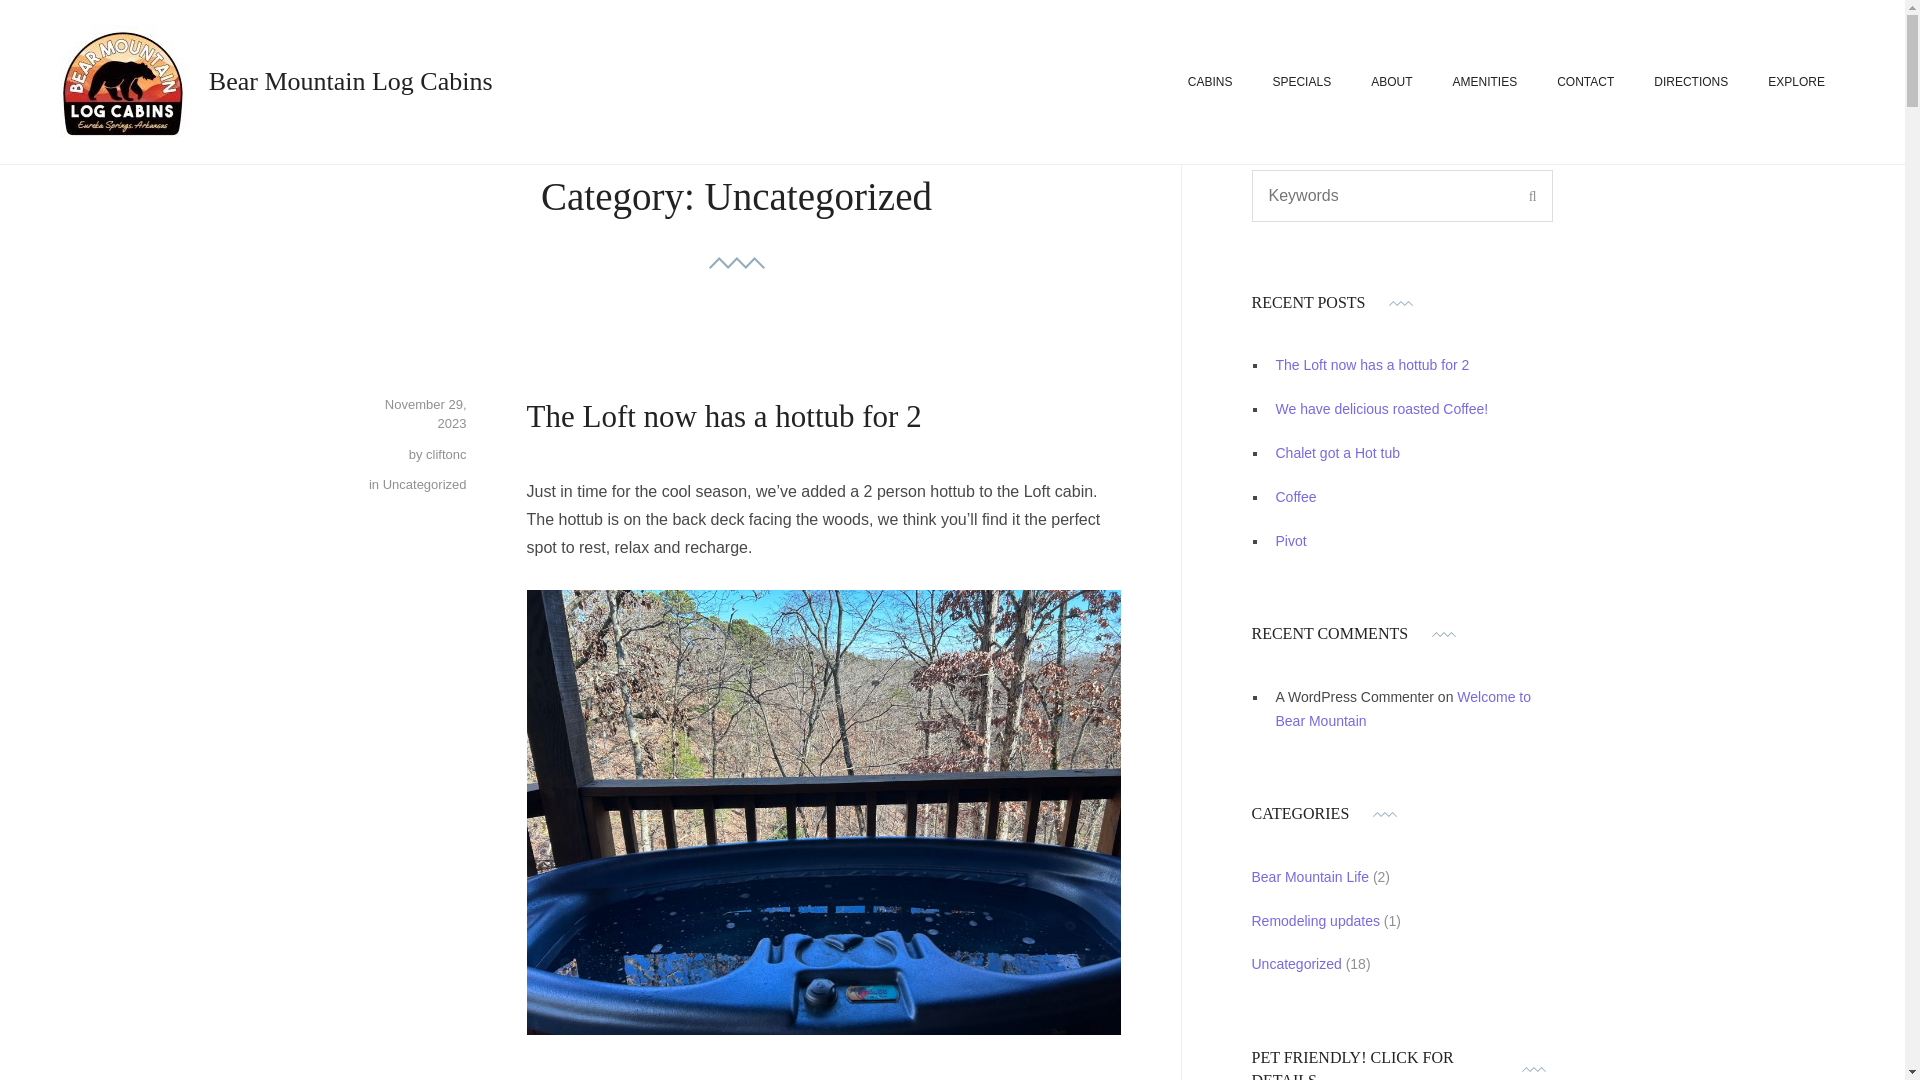  What do you see at coordinates (426, 414) in the screenshot?
I see `November 29, 2023` at bounding box center [426, 414].